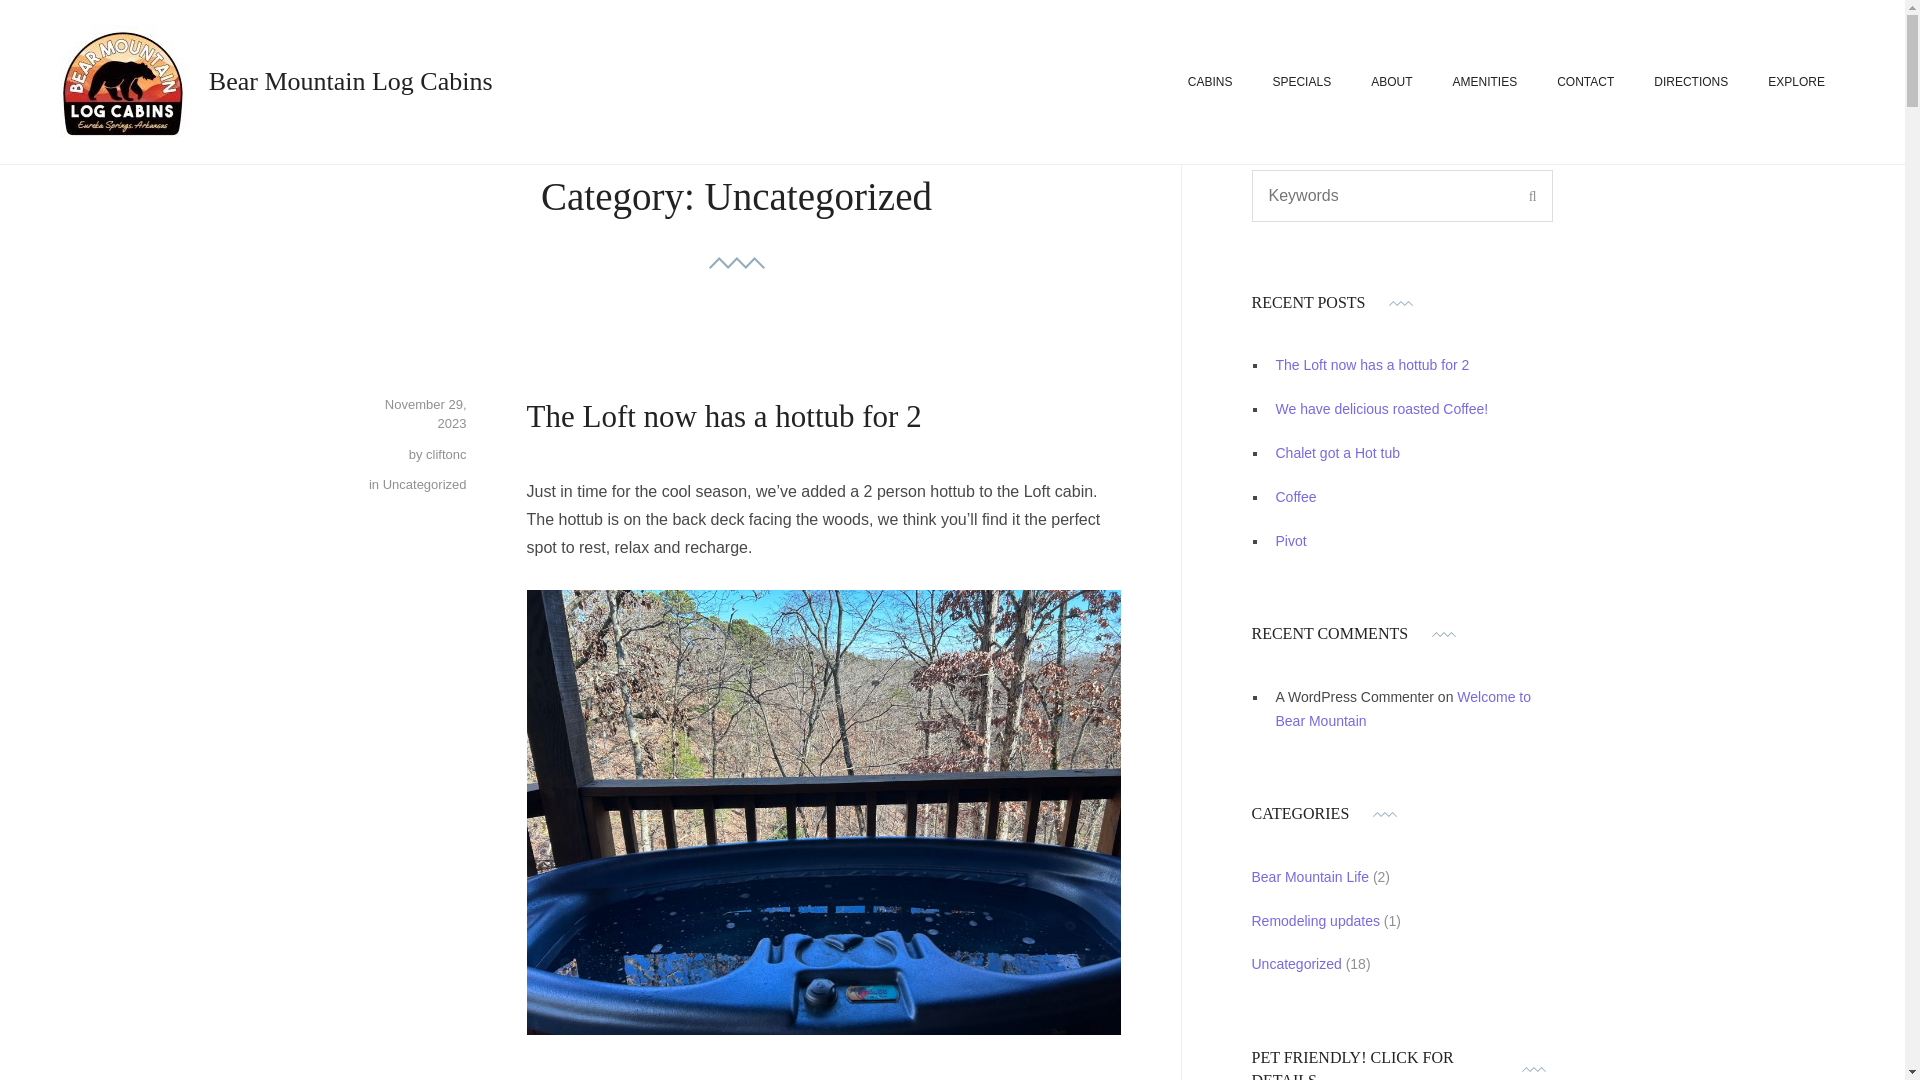  What do you see at coordinates (426, 414) in the screenshot?
I see `November 29, 2023` at bounding box center [426, 414].